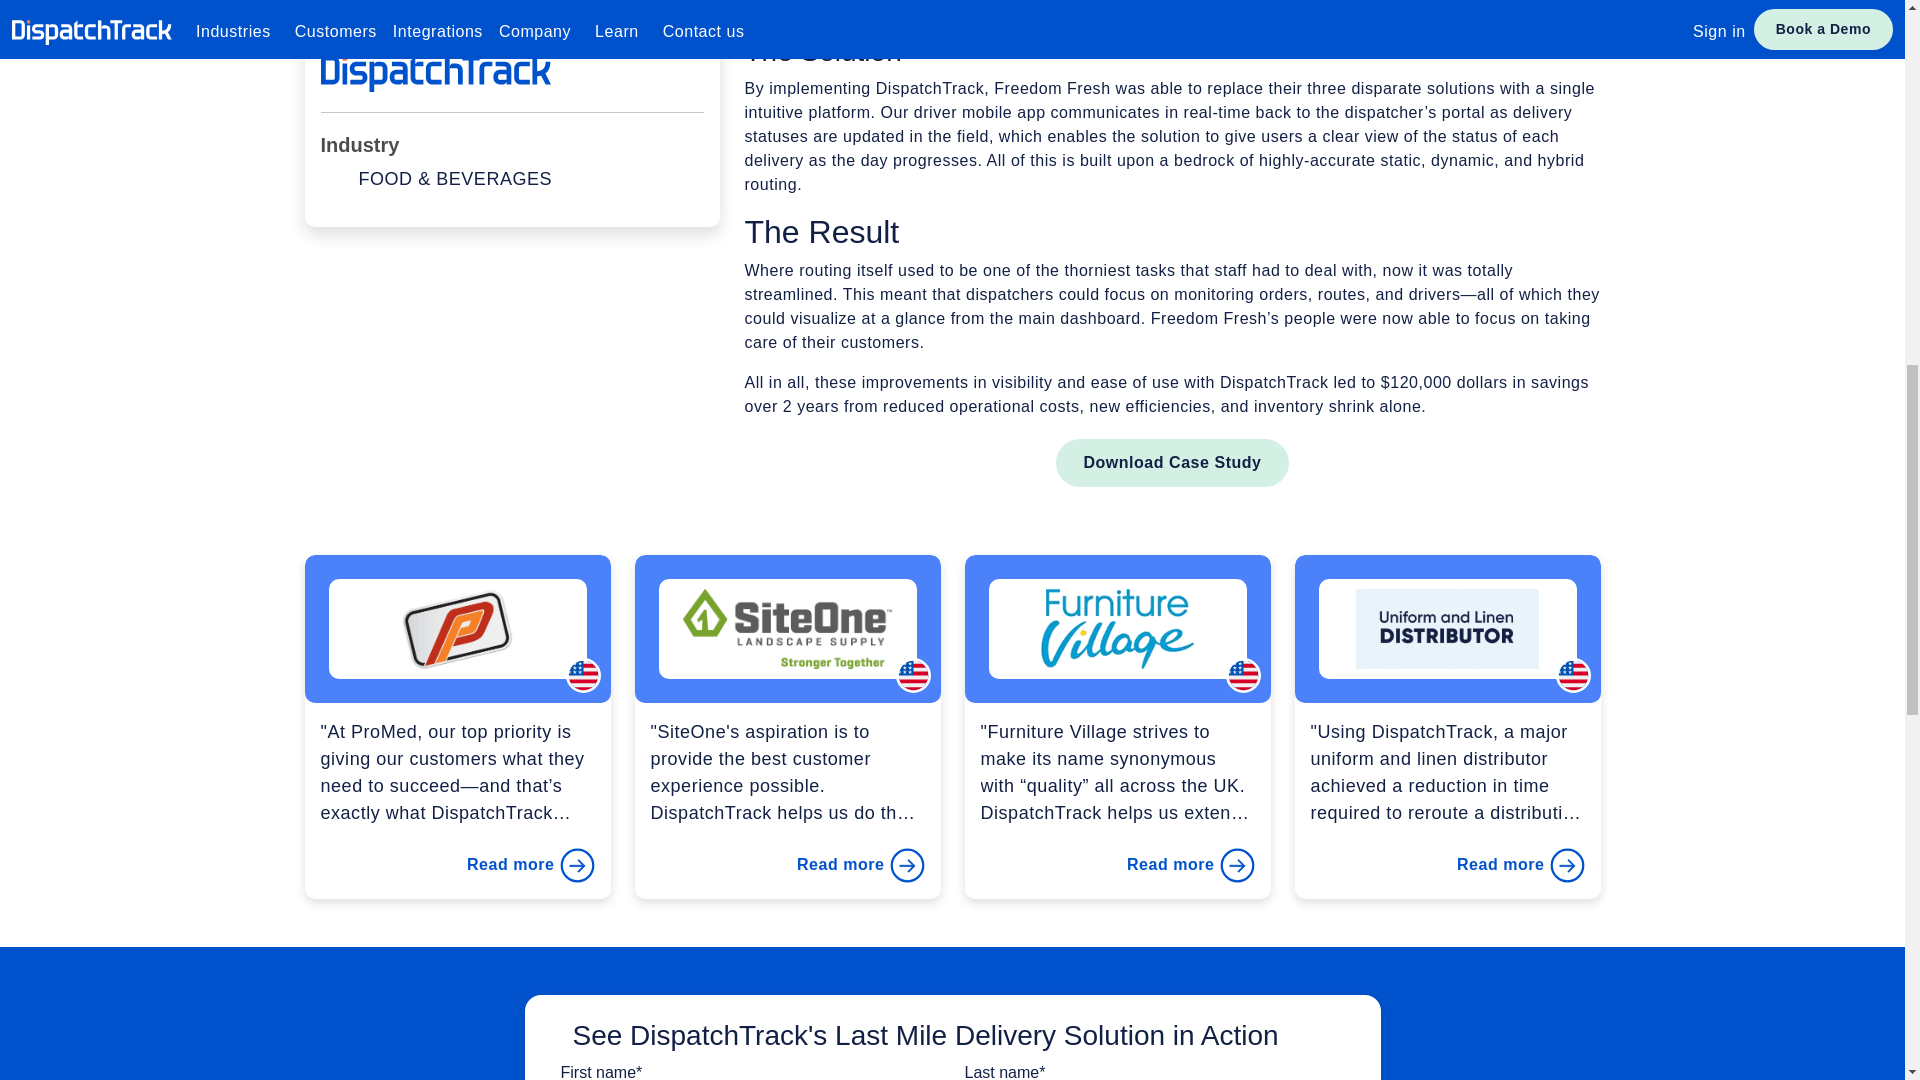 This screenshot has height=1080, width=1920. Describe the element at coordinates (1190, 865) in the screenshot. I see `Read more` at that location.